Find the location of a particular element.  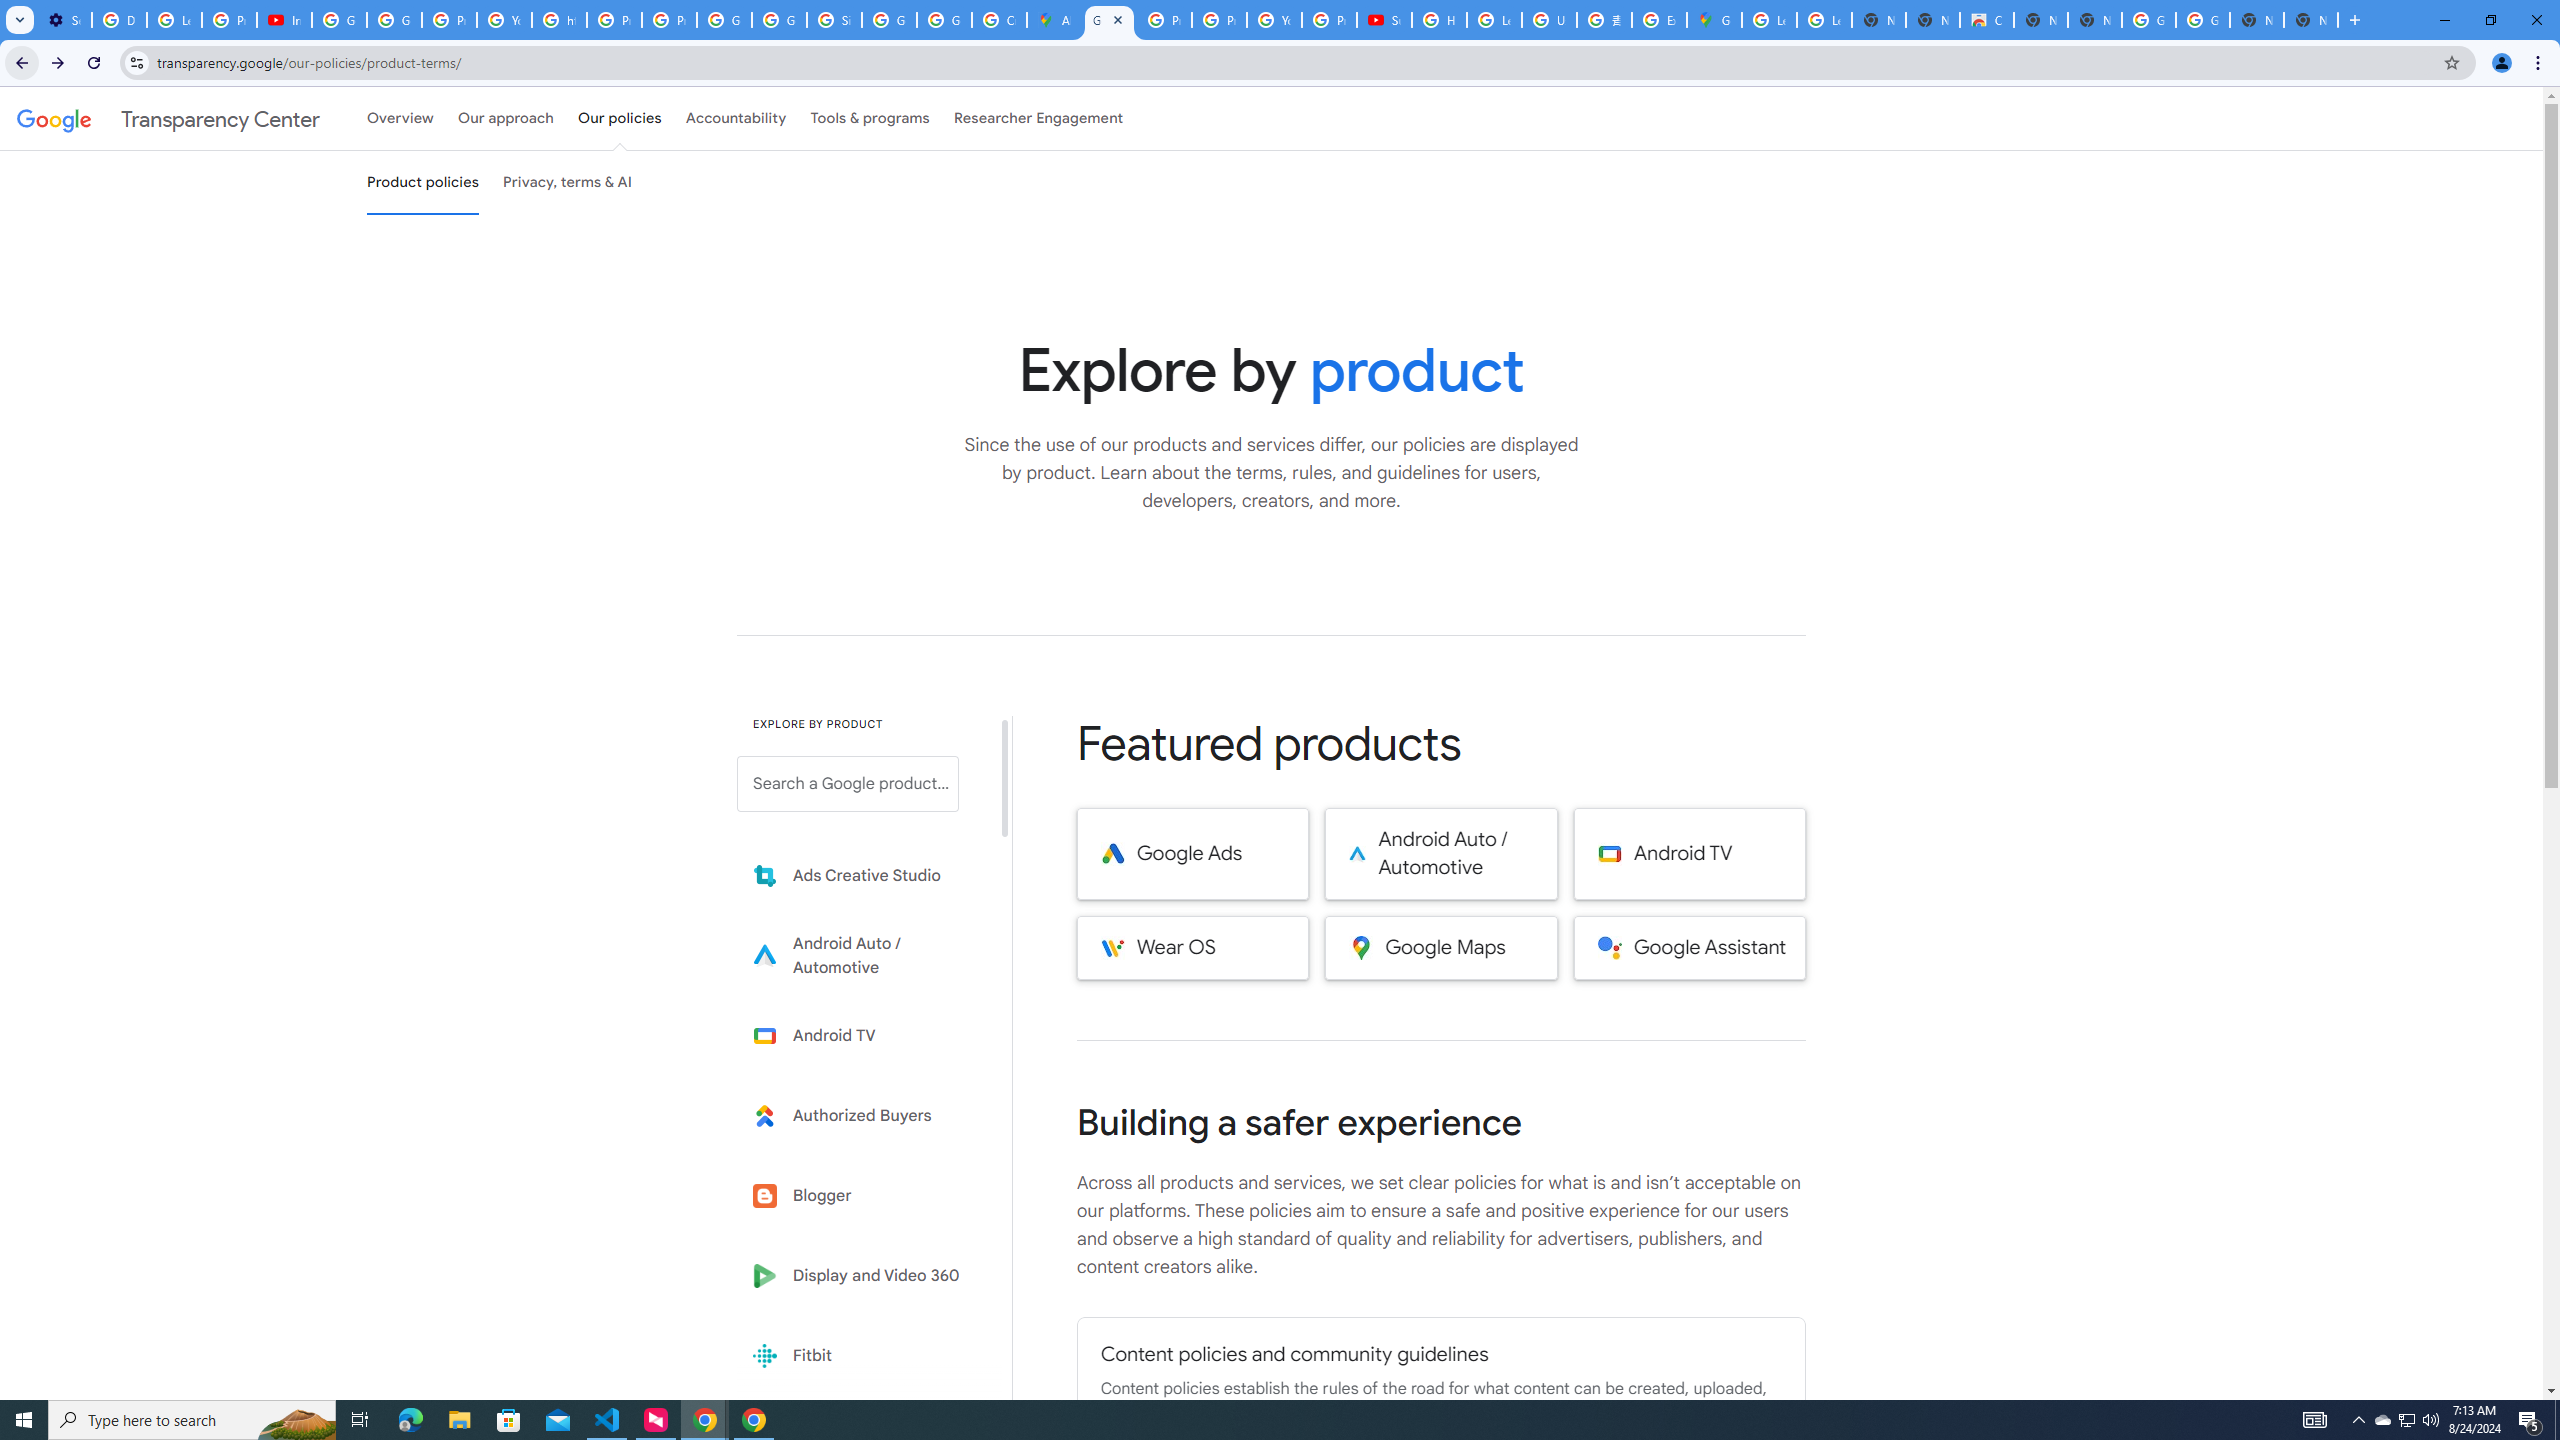

Display and Video 360 is located at coordinates (862, 1276).